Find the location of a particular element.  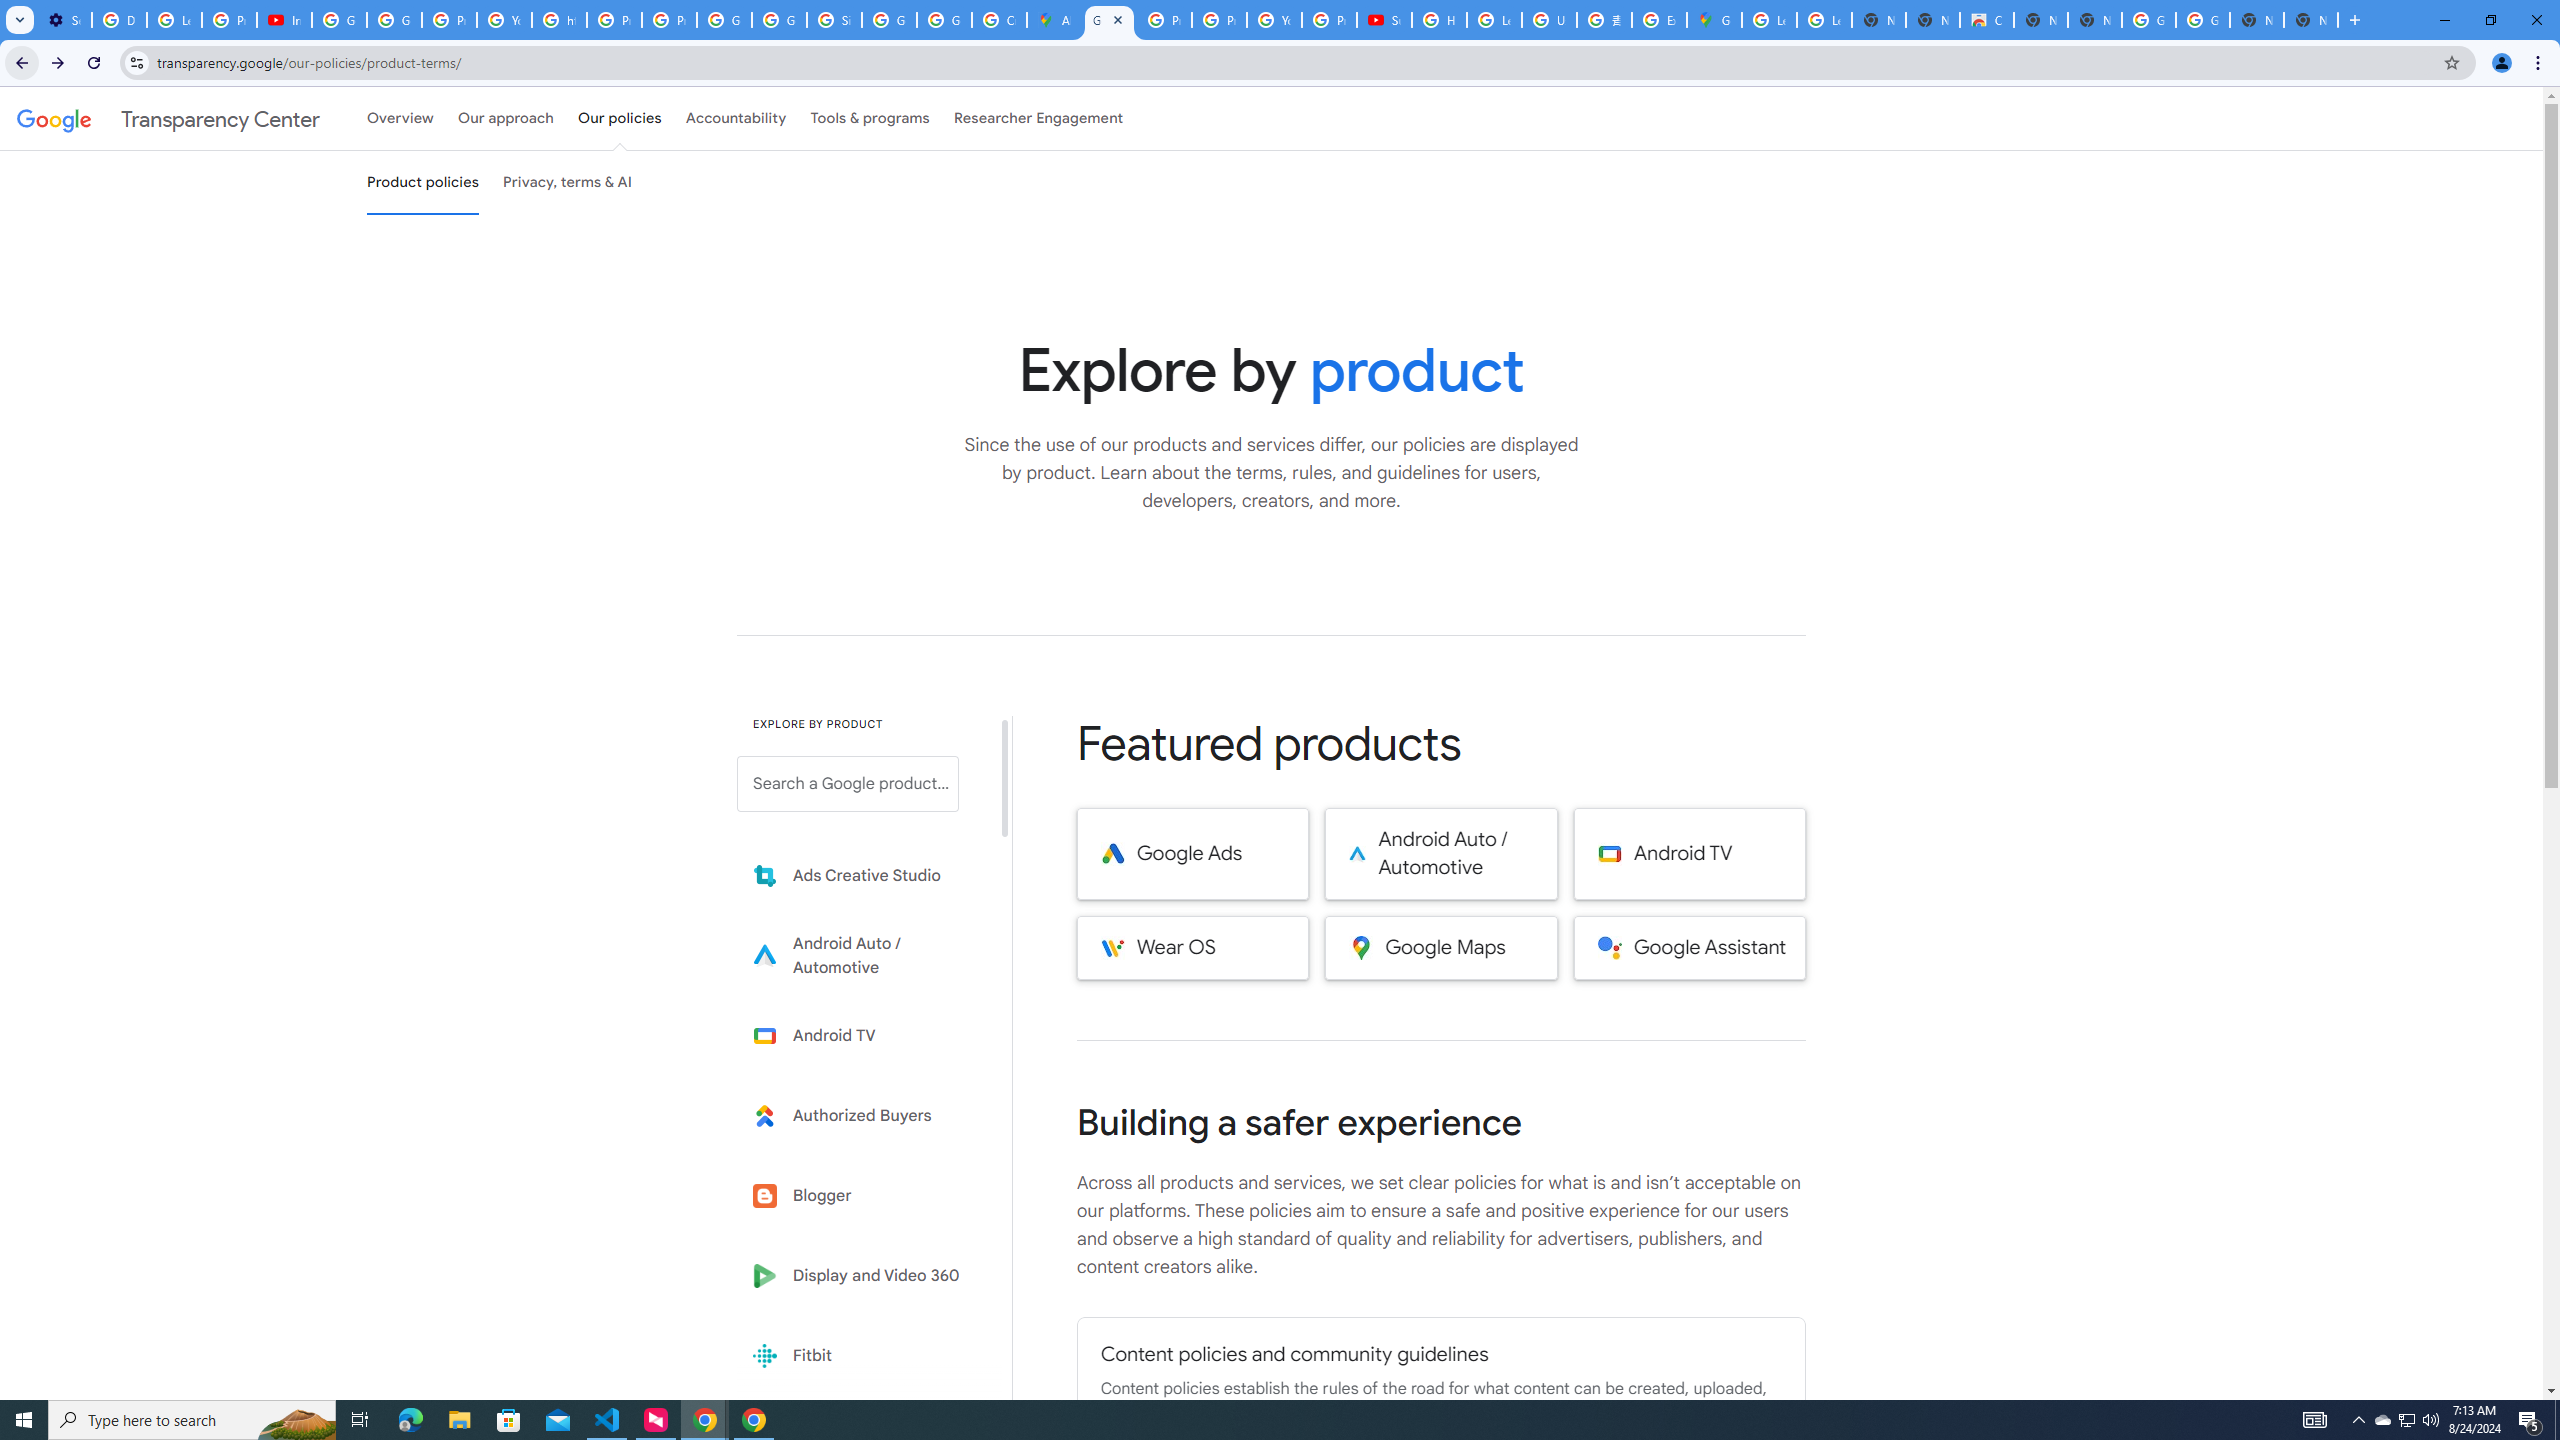

Display and Video 360 is located at coordinates (862, 1276).